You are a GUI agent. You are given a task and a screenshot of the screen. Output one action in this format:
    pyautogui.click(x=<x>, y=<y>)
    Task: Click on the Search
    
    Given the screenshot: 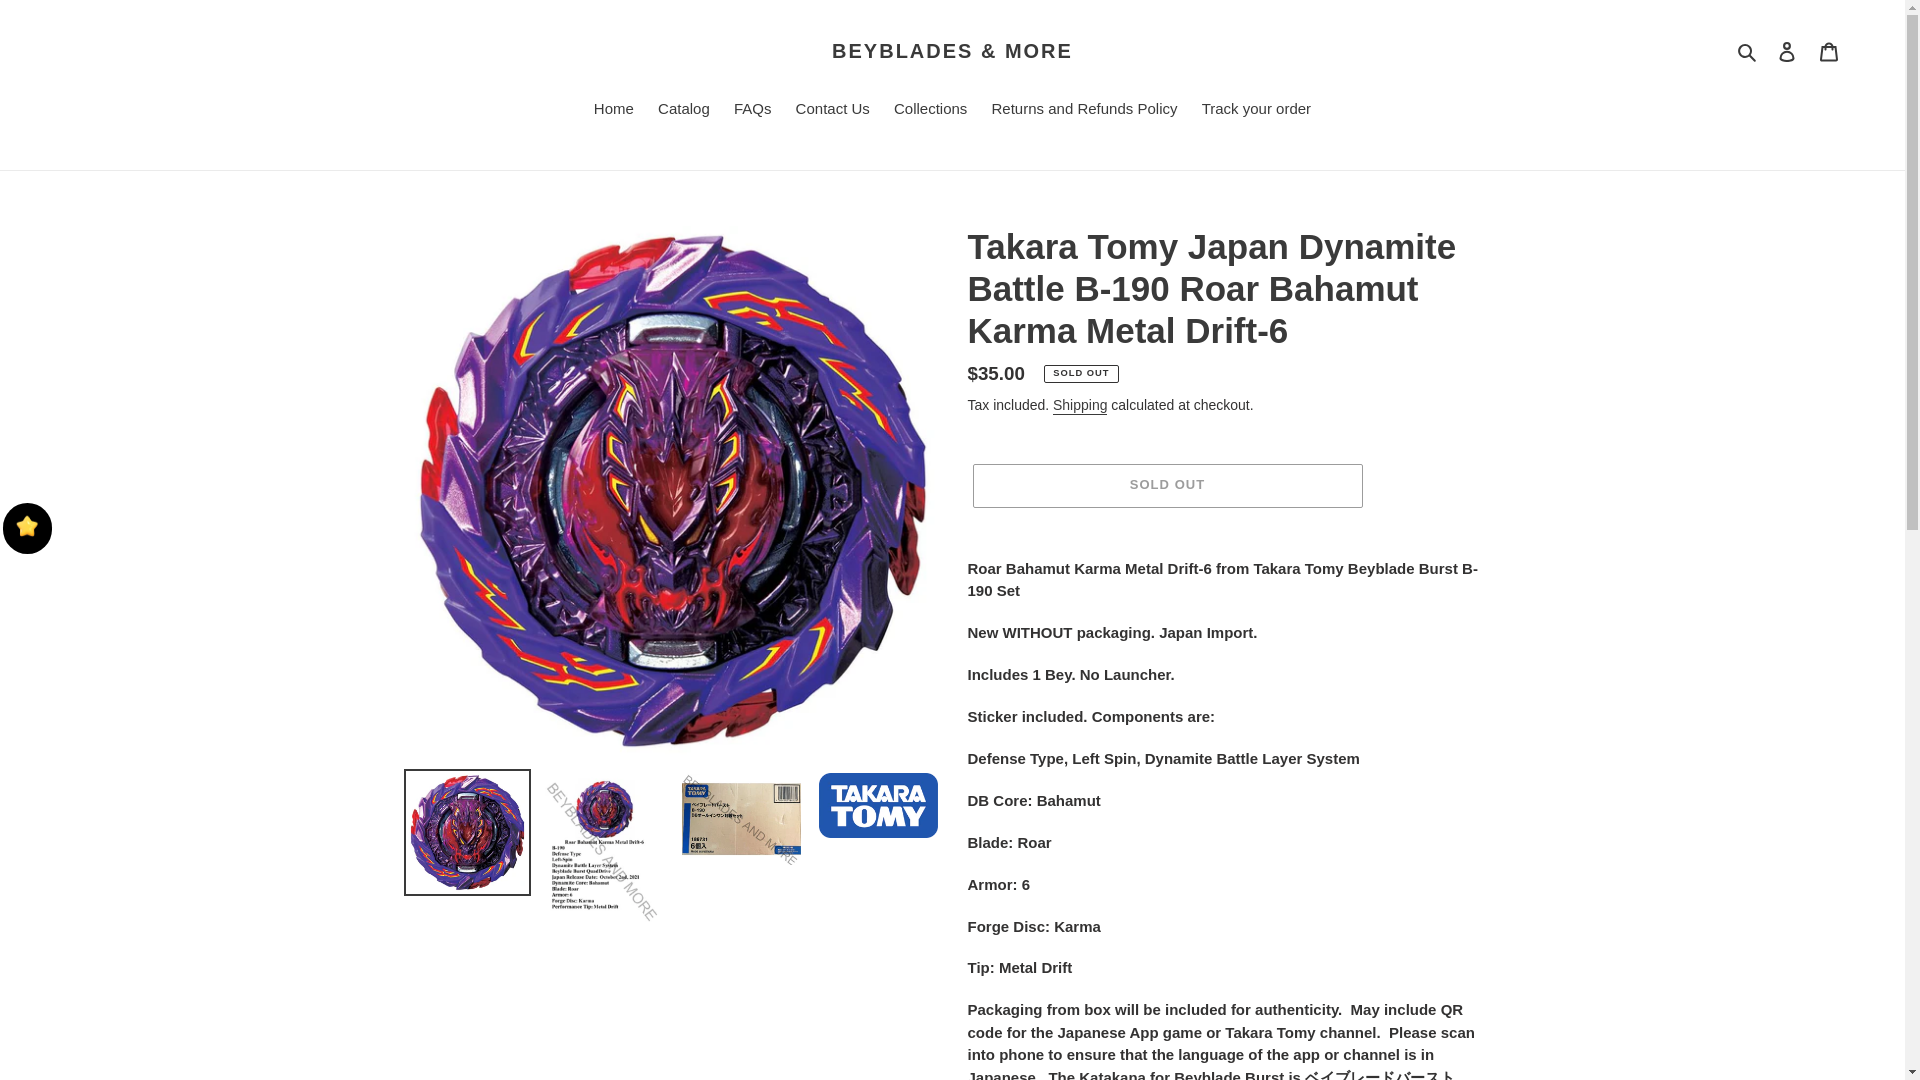 What is the action you would take?
    pyautogui.click(x=1748, y=50)
    